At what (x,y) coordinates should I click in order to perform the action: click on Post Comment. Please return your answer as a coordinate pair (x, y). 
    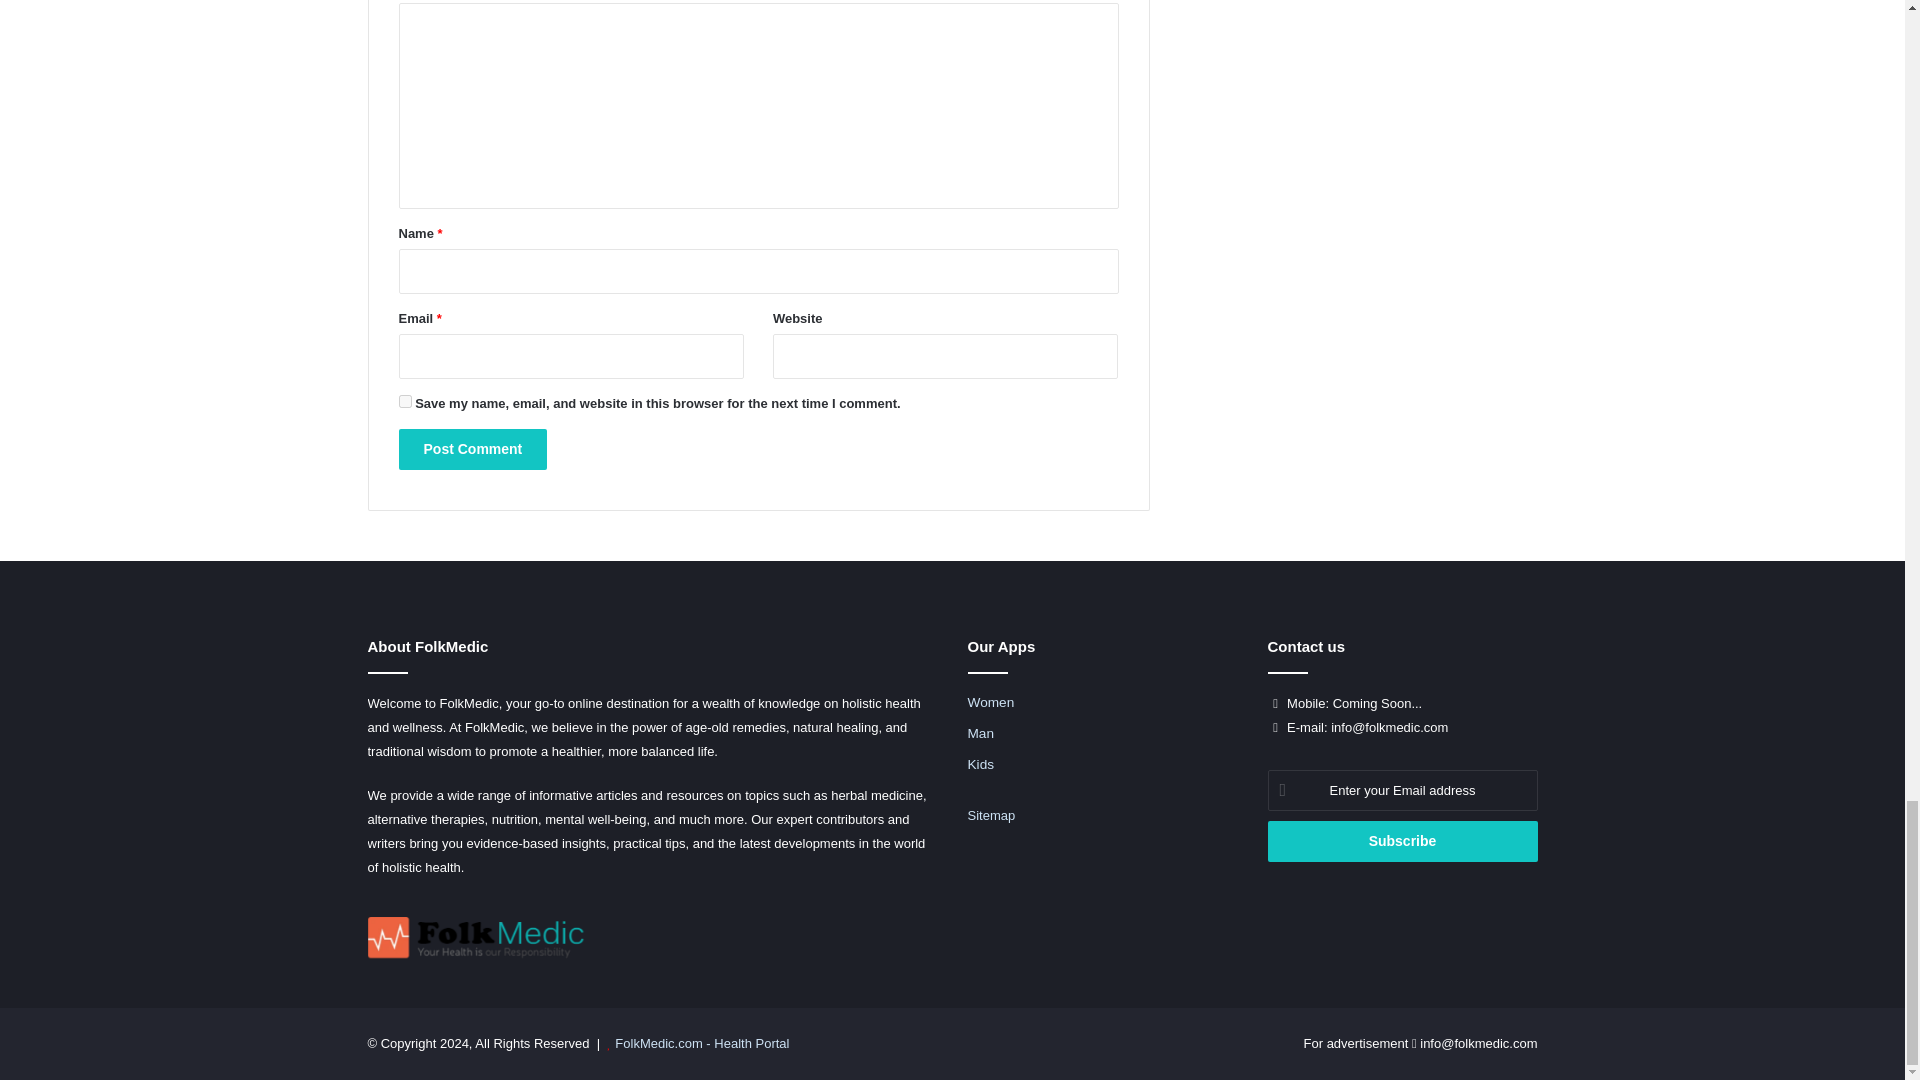
    Looking at the image, I should click on (472, 448).